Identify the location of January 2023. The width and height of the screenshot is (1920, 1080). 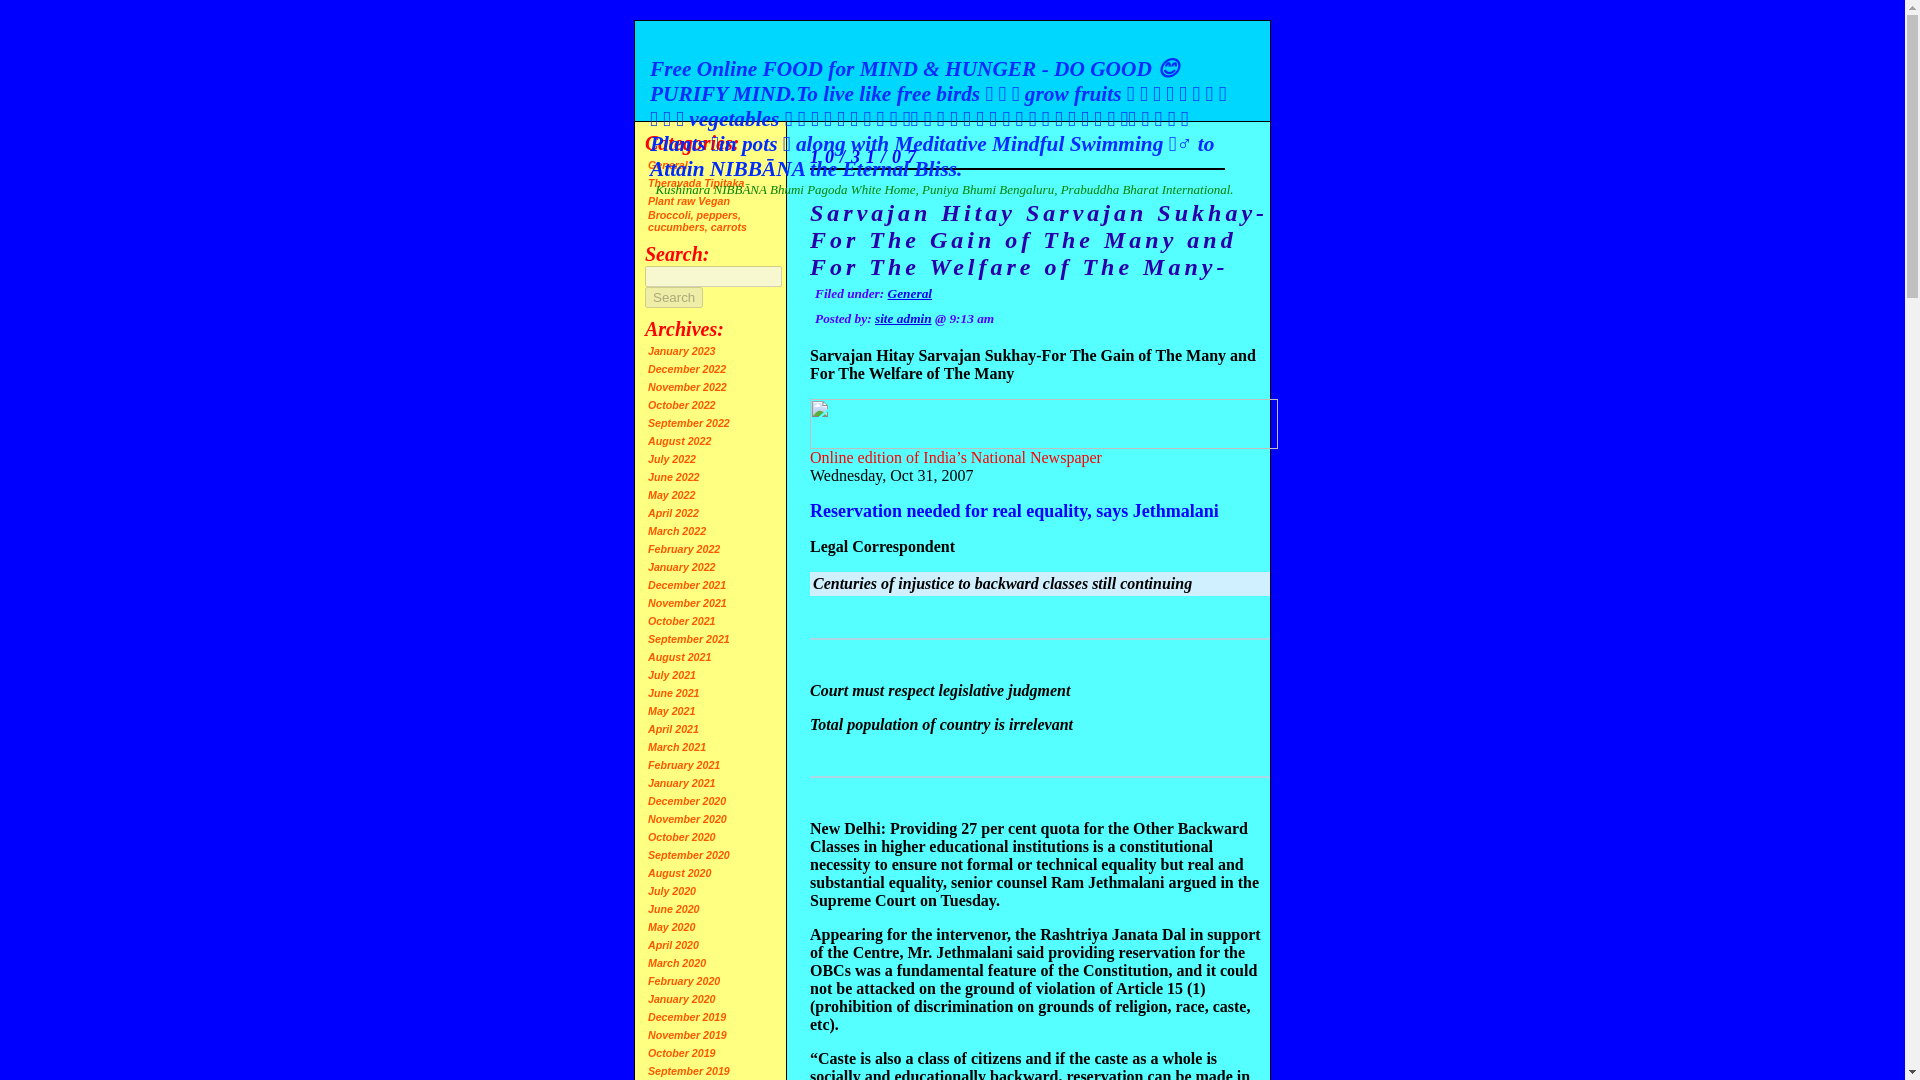
(682, 350).